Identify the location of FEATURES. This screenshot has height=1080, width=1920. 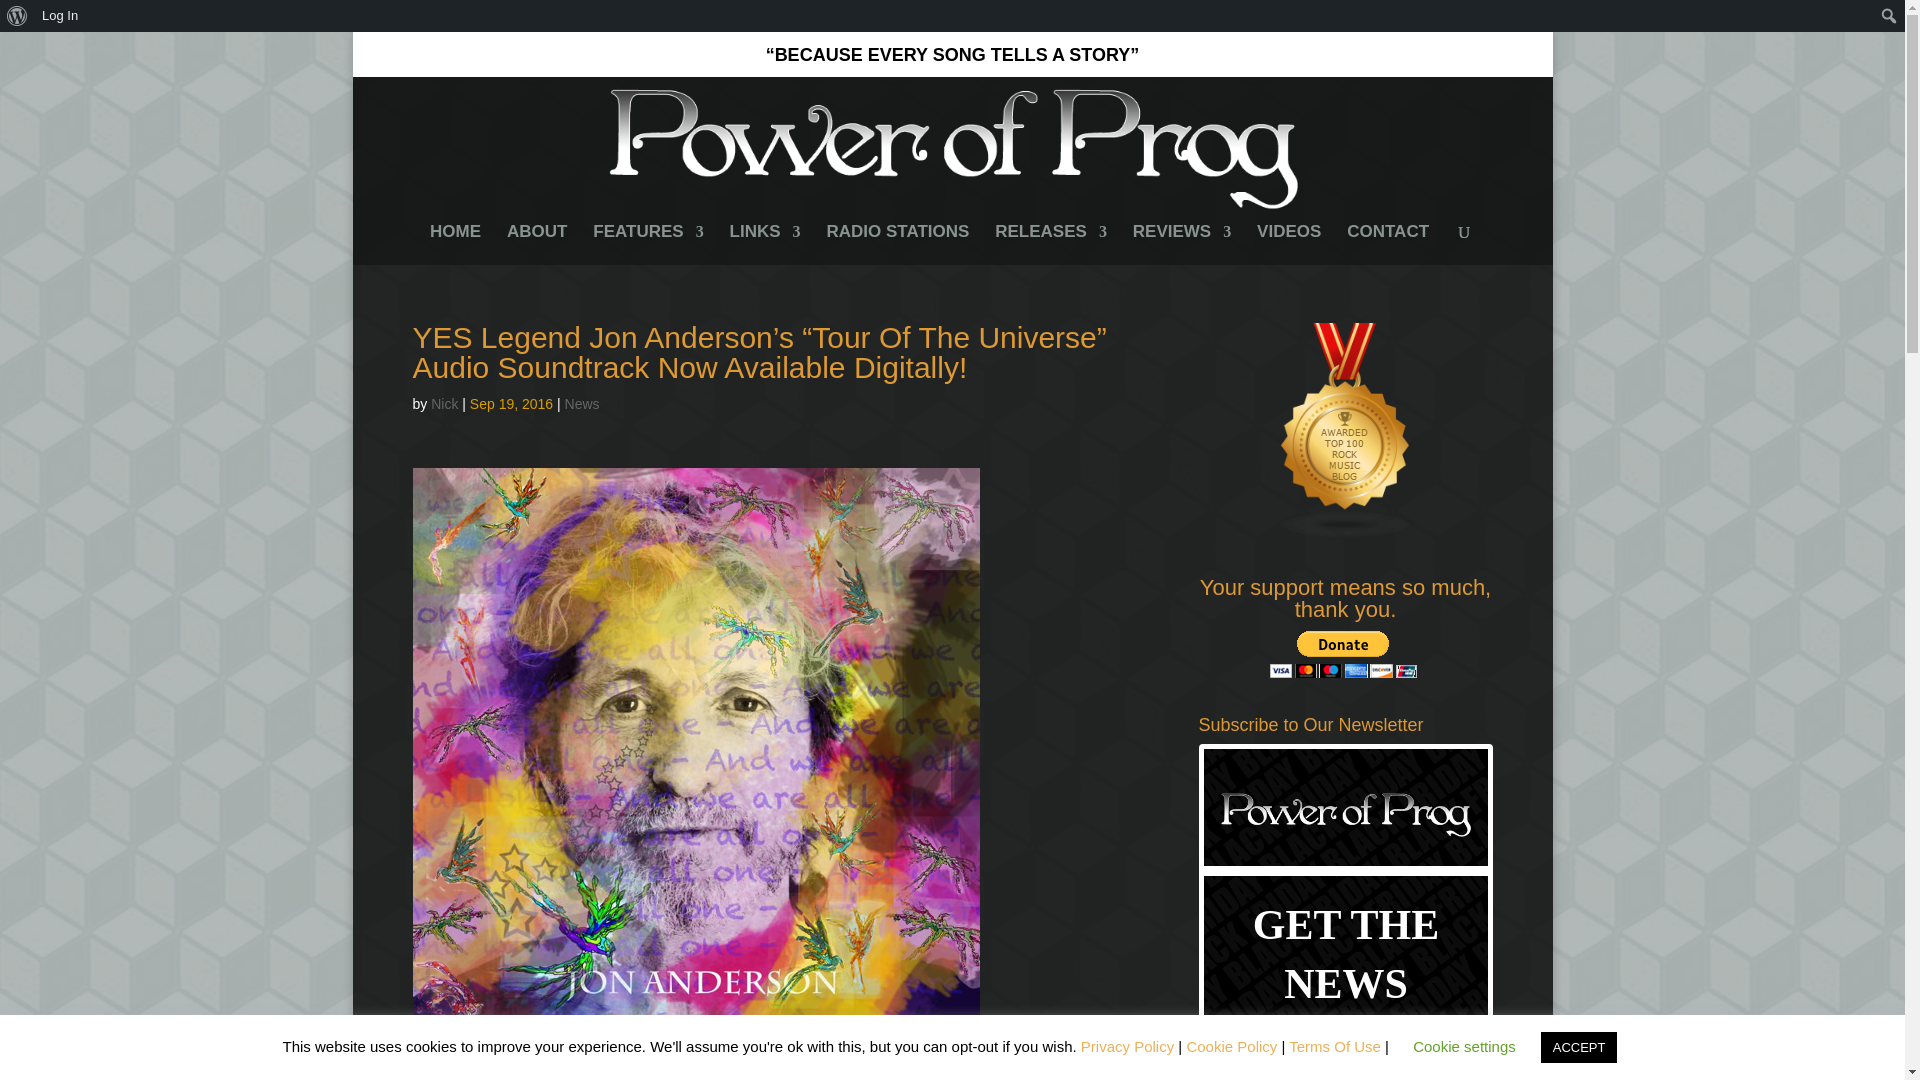
(648, 244).